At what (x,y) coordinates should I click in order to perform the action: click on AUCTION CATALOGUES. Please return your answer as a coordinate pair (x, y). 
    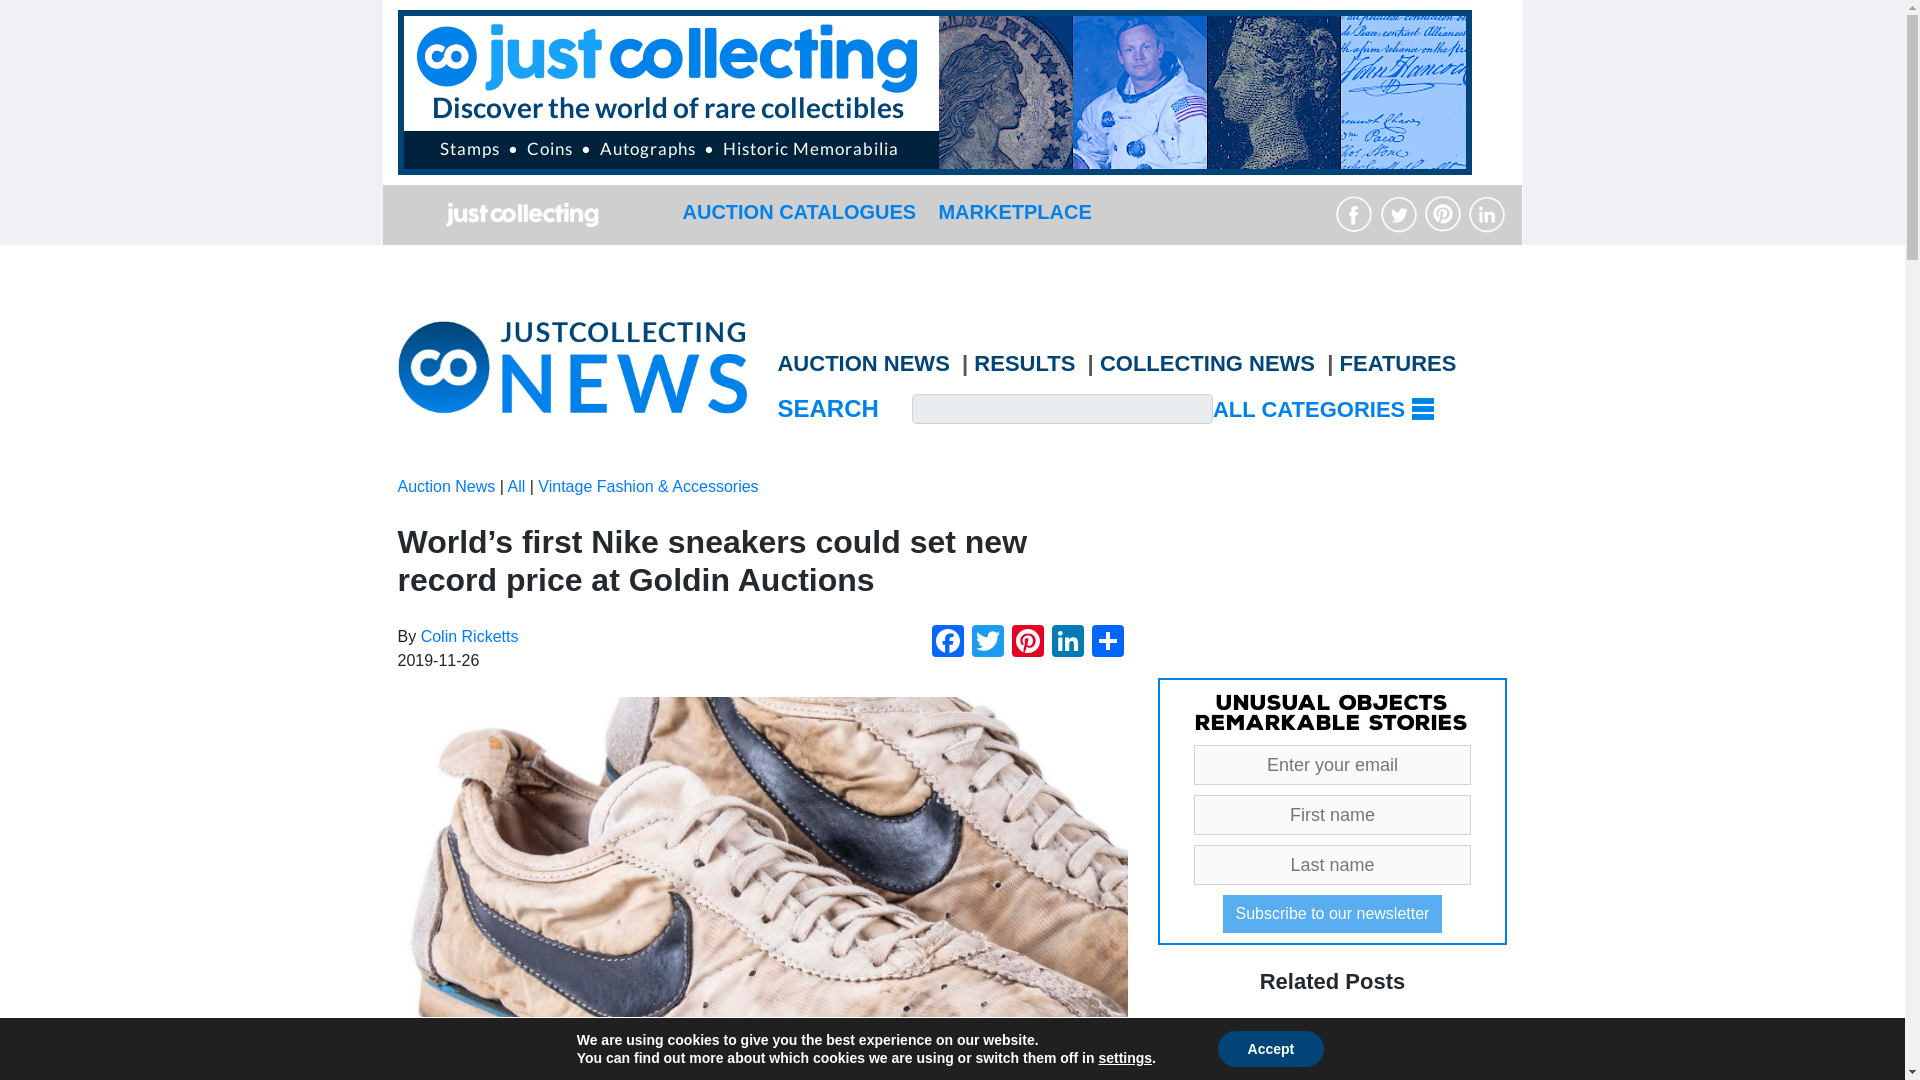
    Looking at the image, I should click on (798, 211).